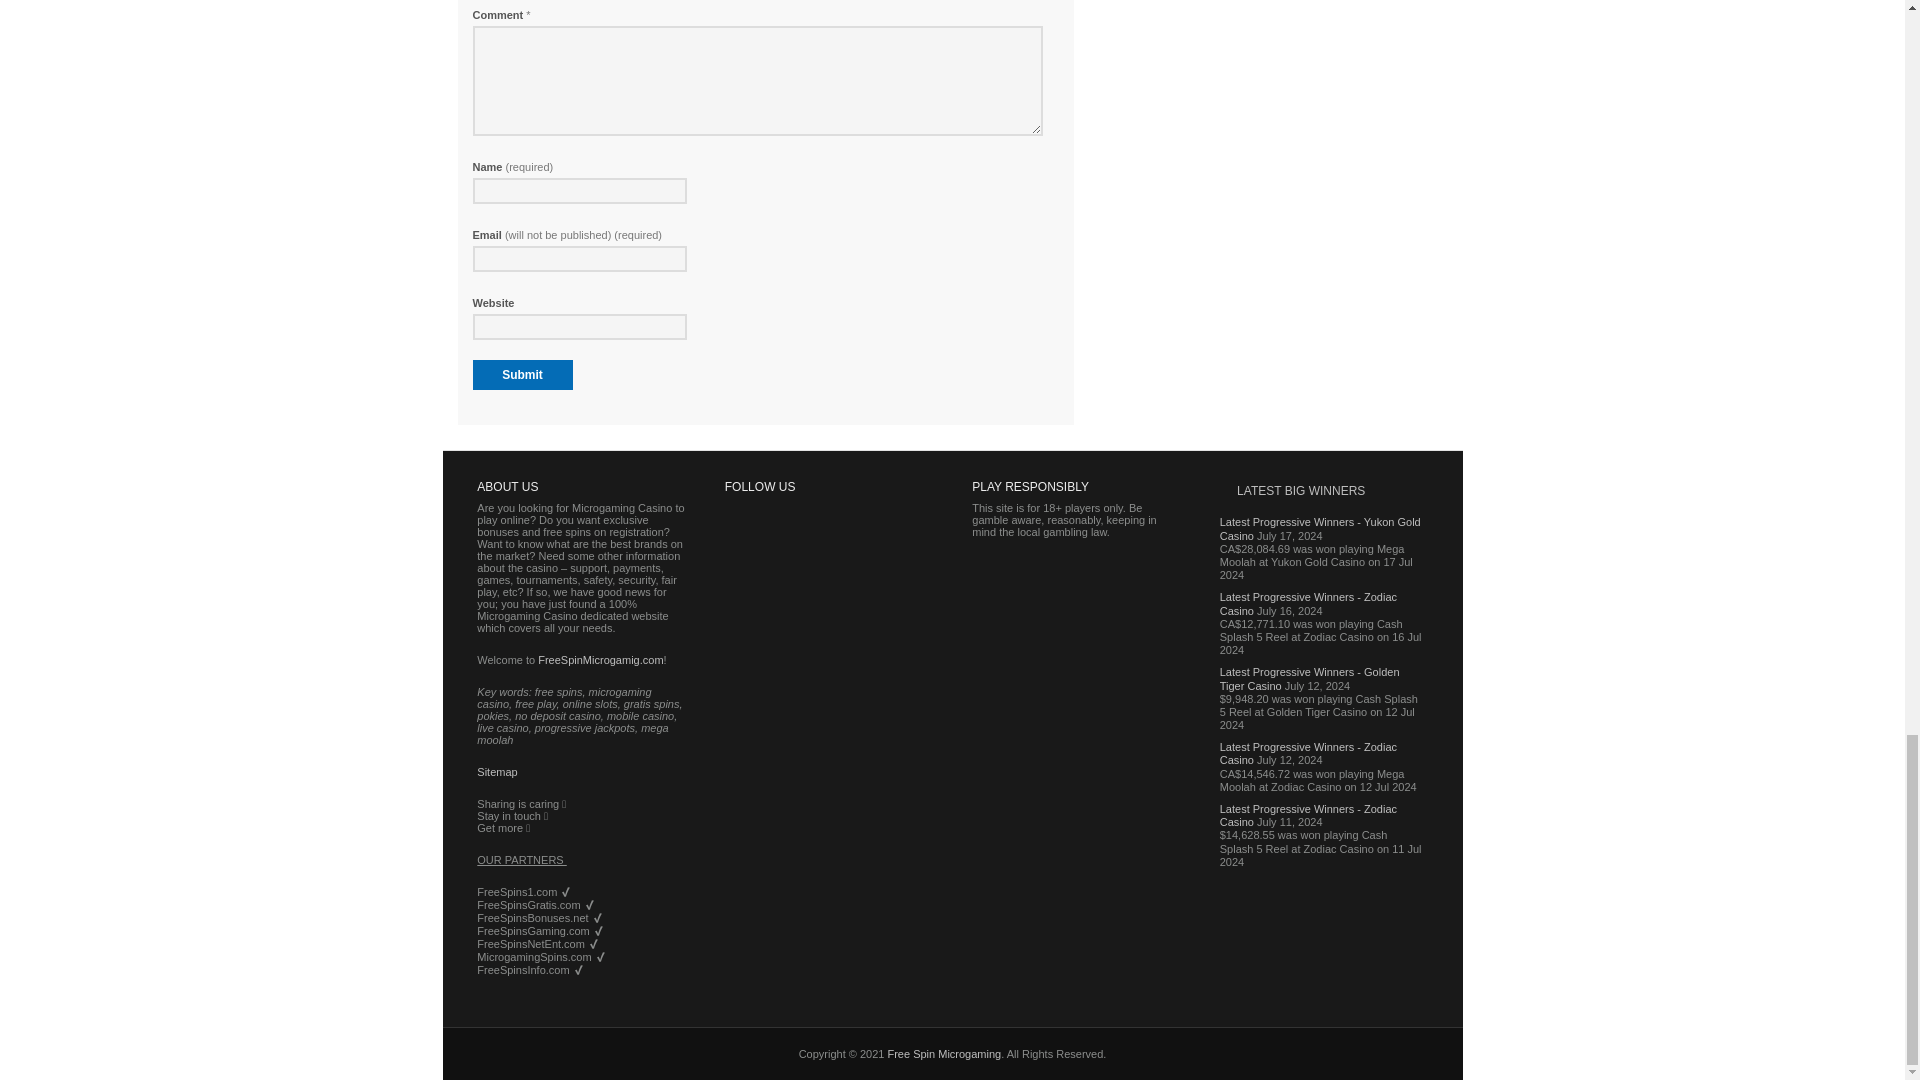 This screenshot has height=1080, width=1920. Describe the element at coordinates (522, 374) in the screenshot. I see `Submit` at that location.